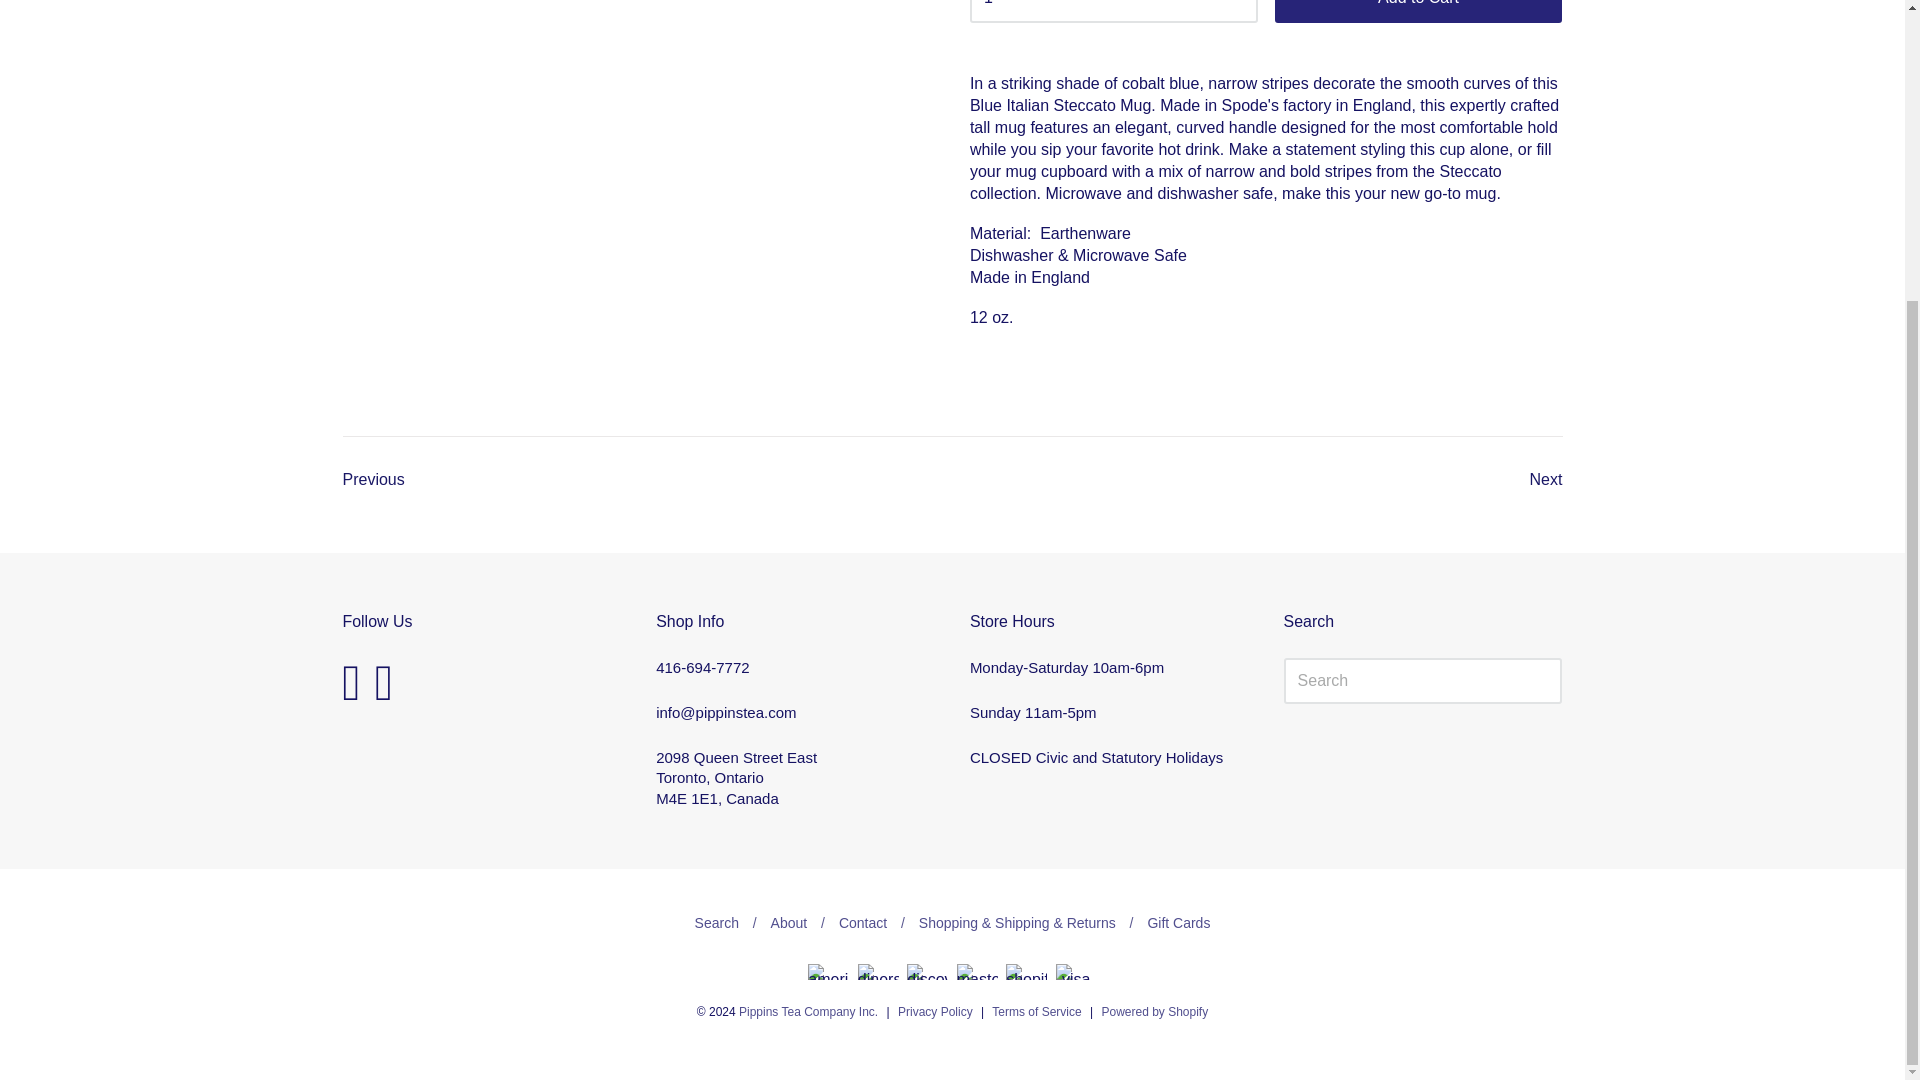  I want to click on Next, so click(1546, 479).